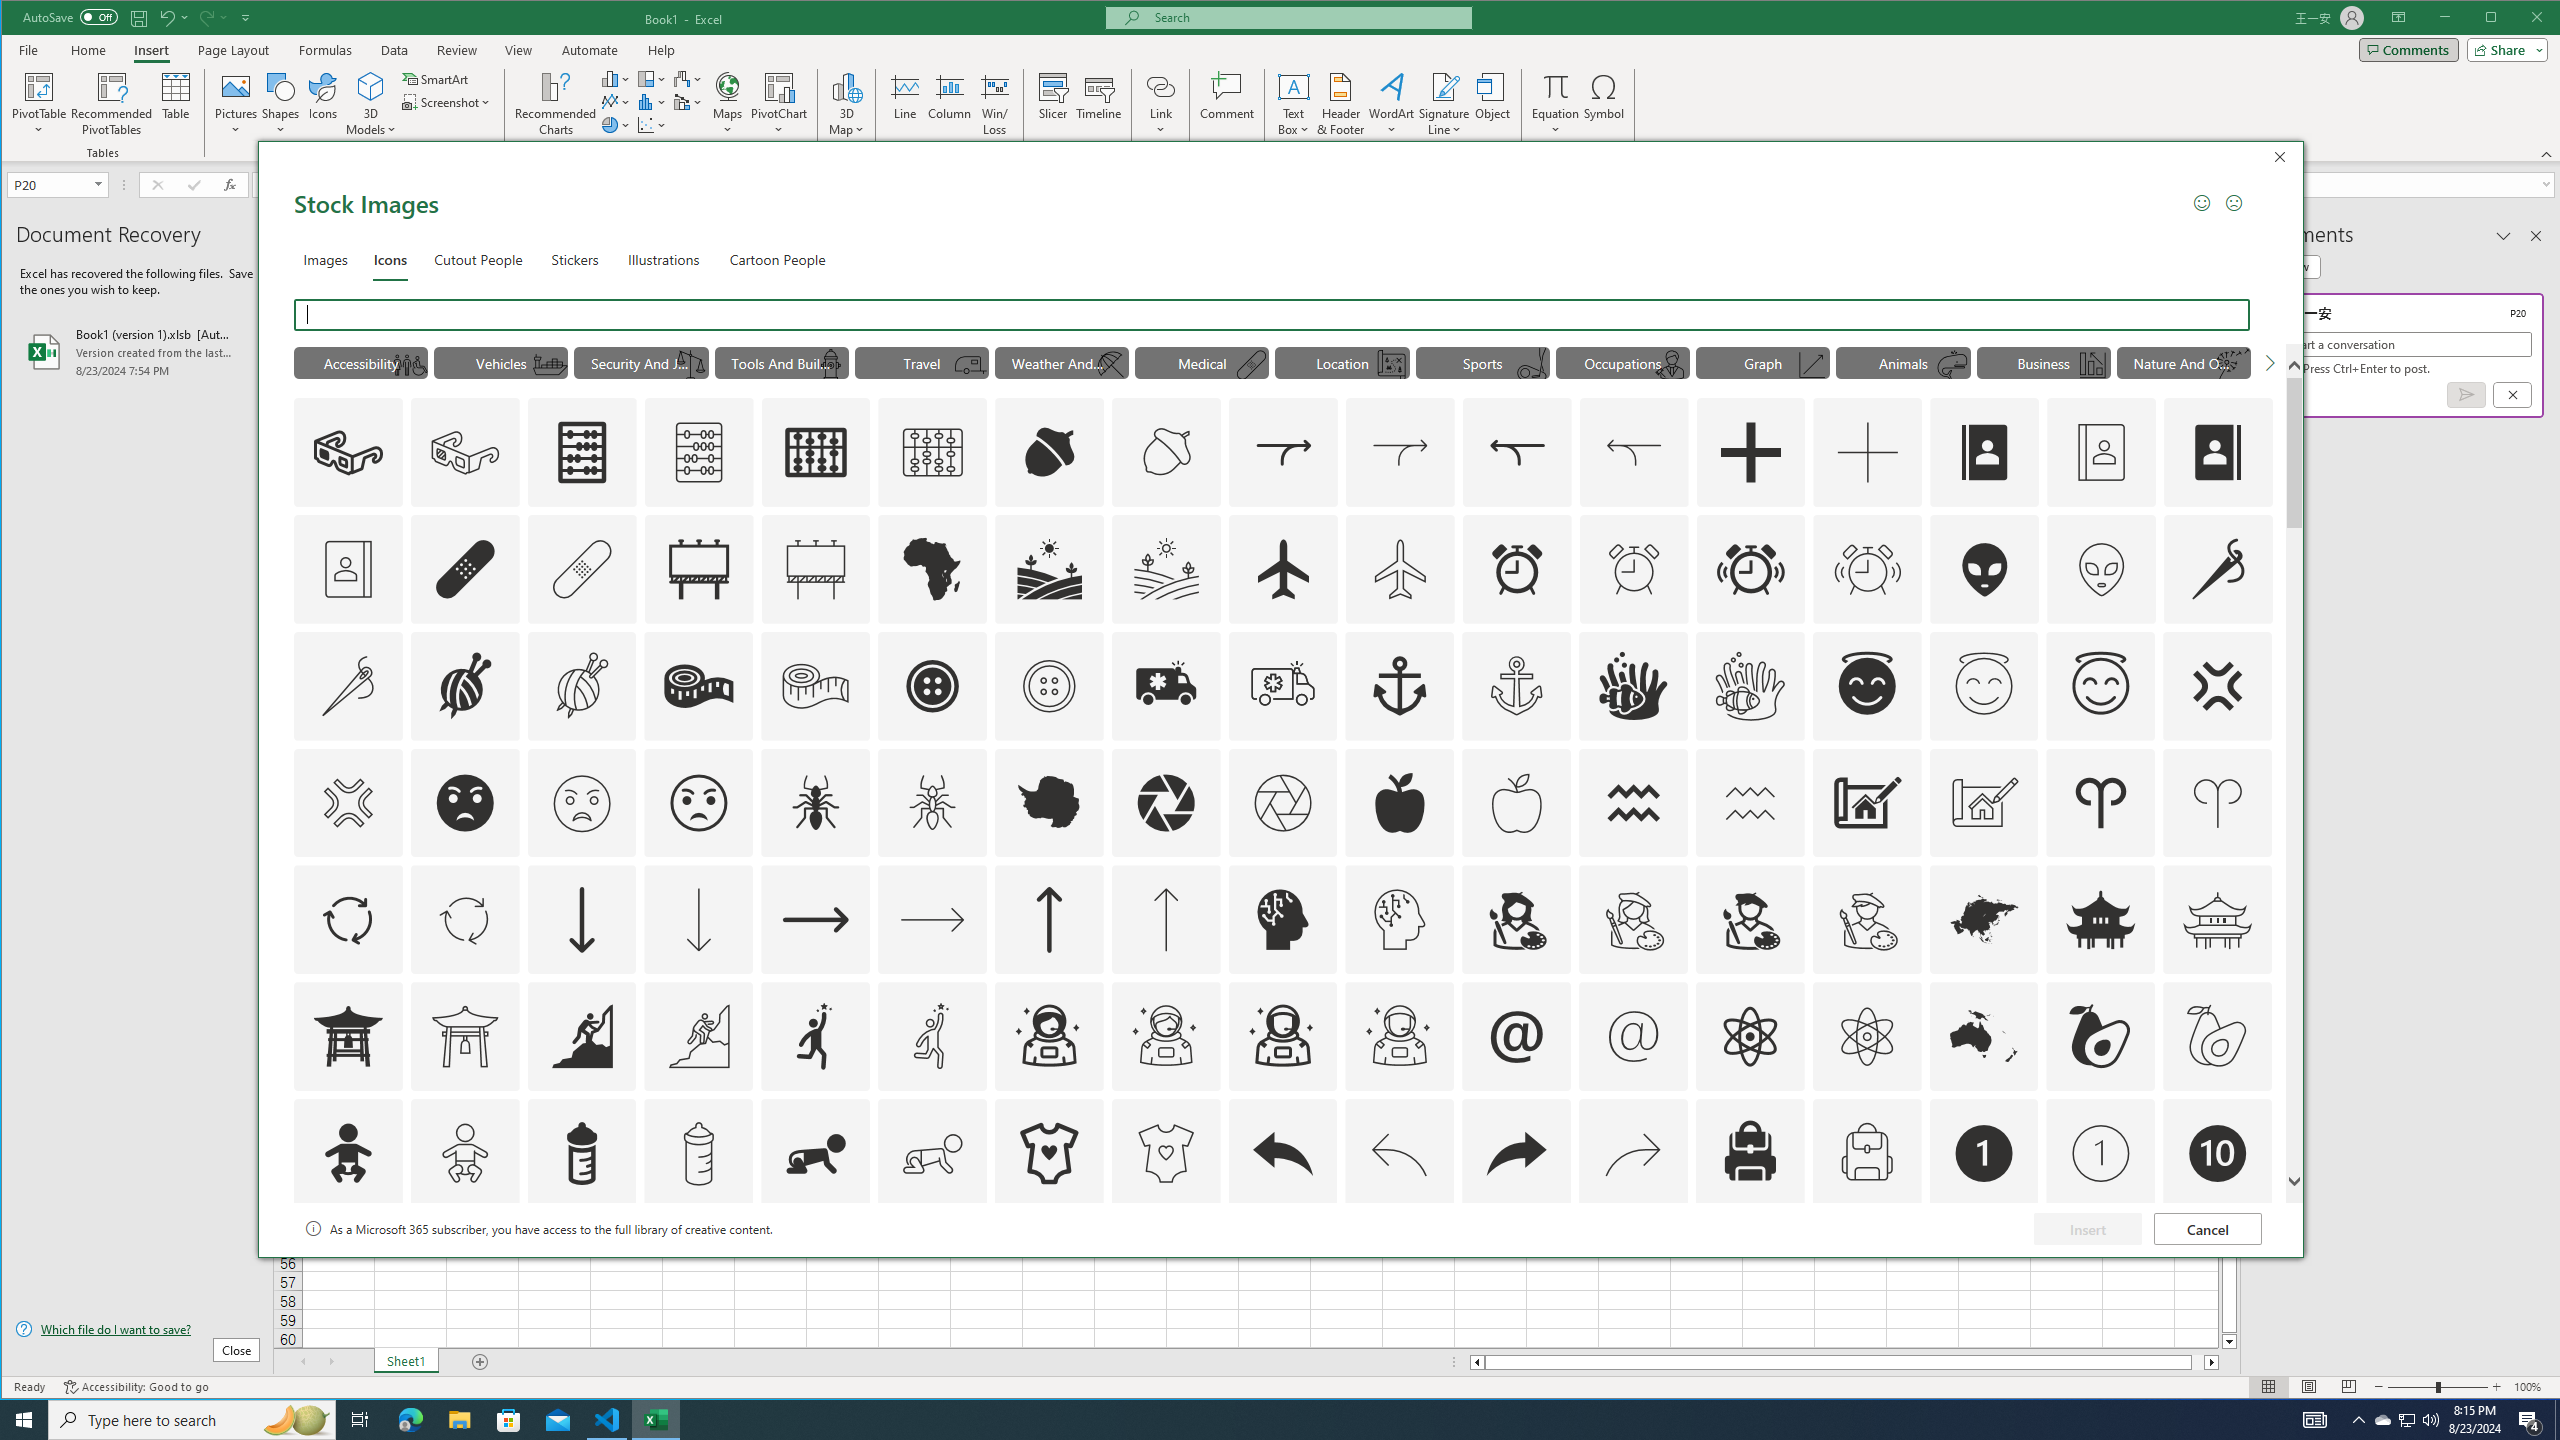 The height and width of the screenshot is (1440, 2560). Describe the element at coordinates (1099, 104) in the screenshot. I see `Timeline` at that location.